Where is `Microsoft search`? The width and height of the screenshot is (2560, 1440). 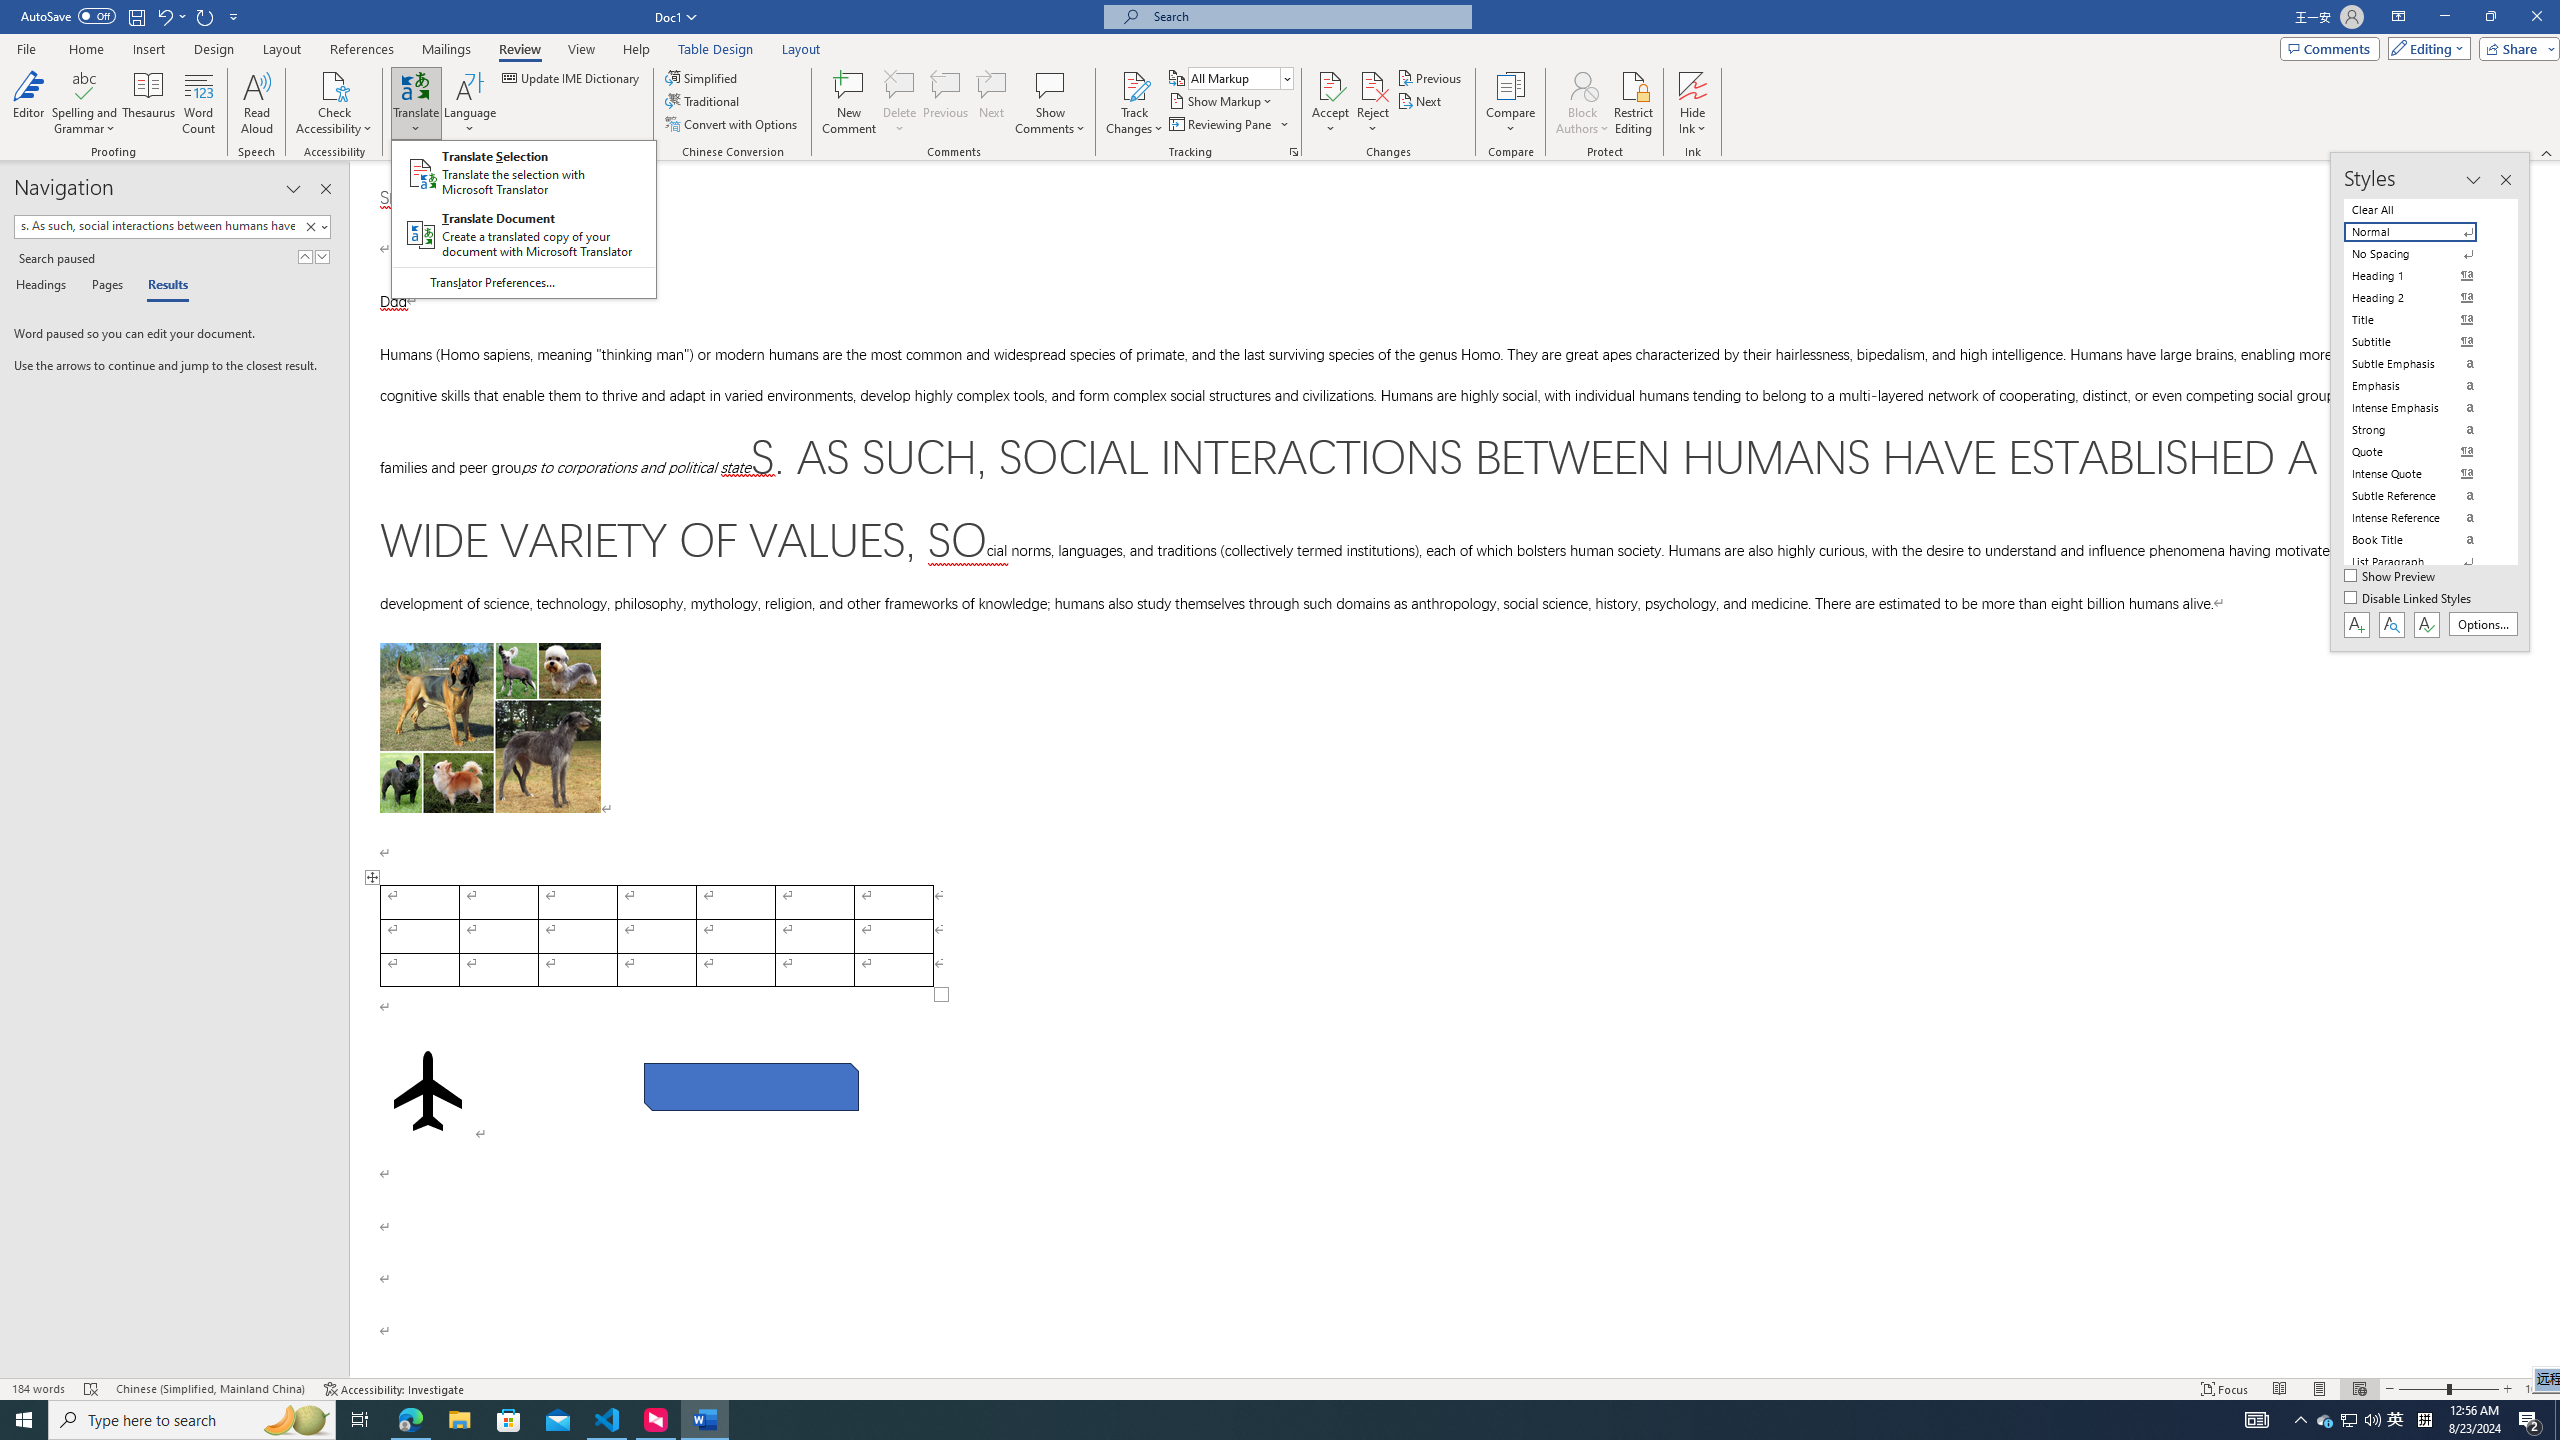 Microsoft search is located at coordinates (1306, 16).